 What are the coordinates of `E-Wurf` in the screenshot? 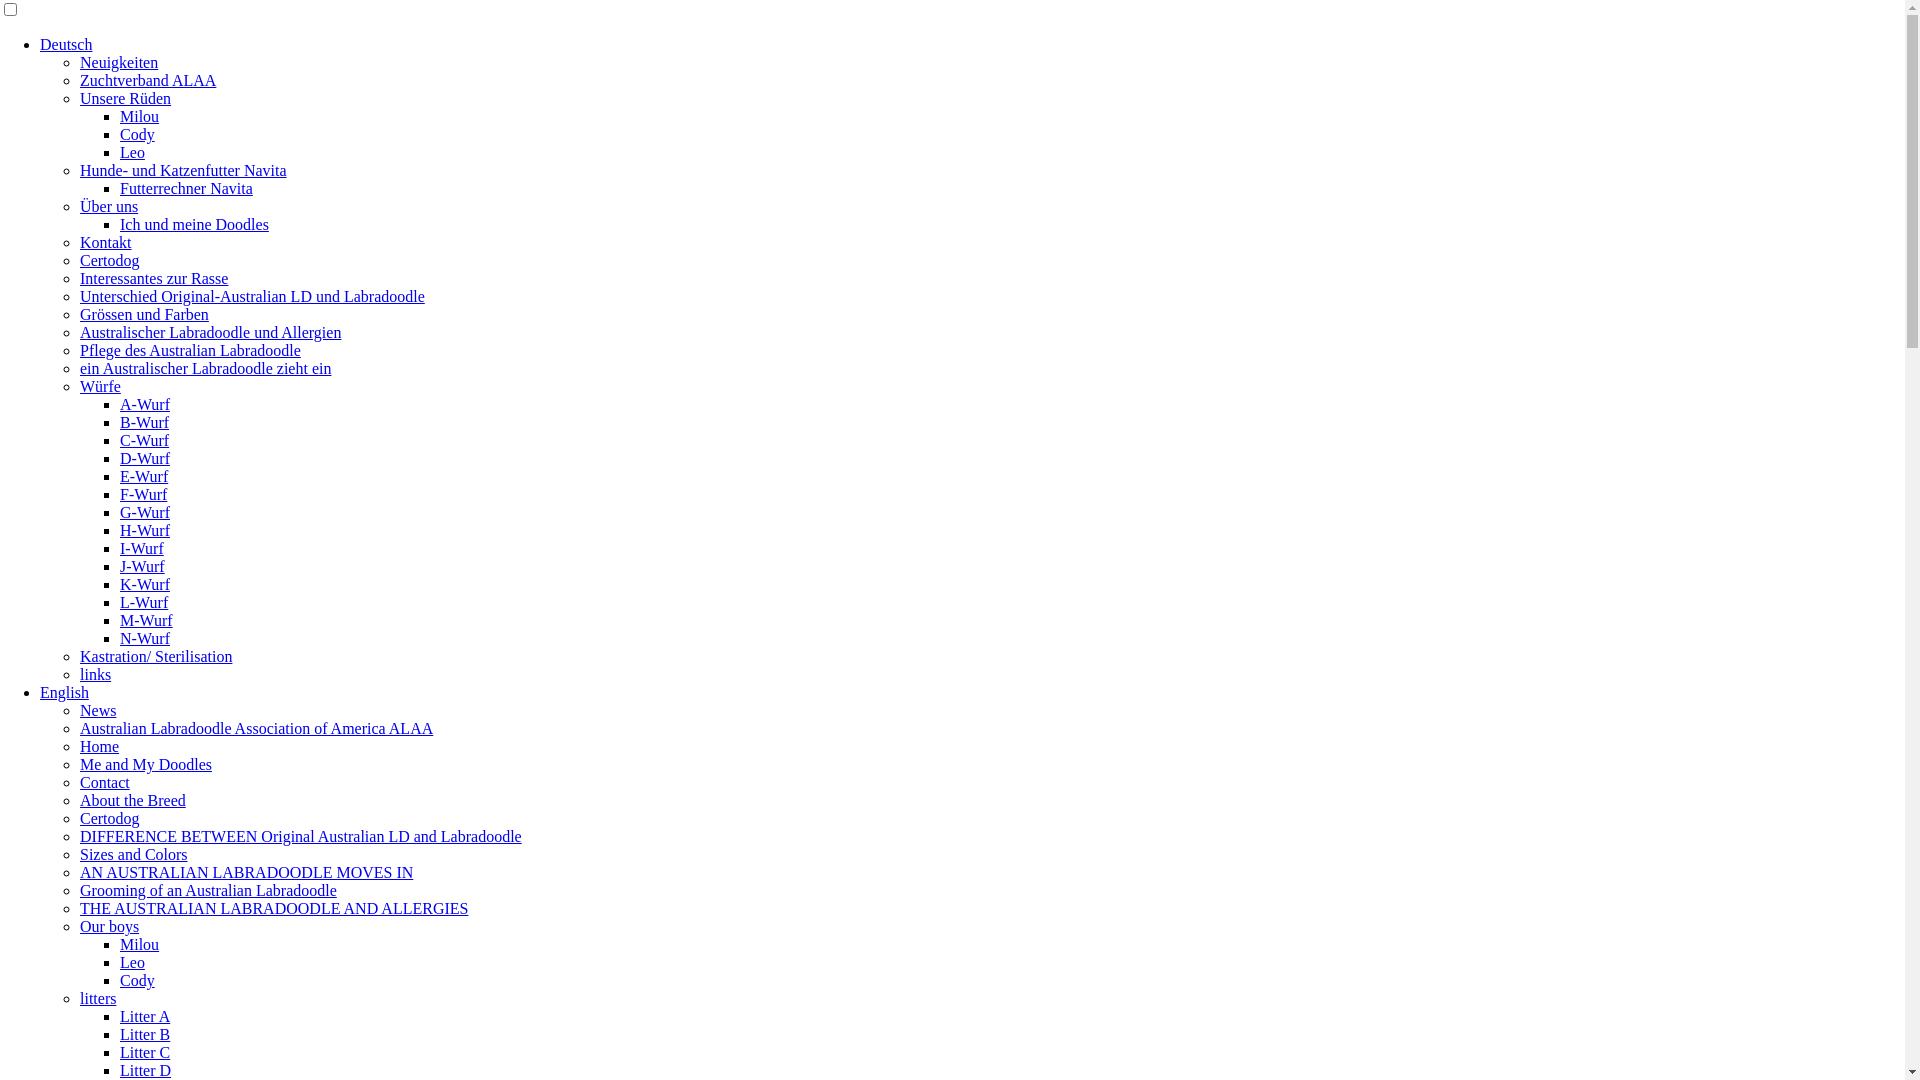 It's located at (144, 476).